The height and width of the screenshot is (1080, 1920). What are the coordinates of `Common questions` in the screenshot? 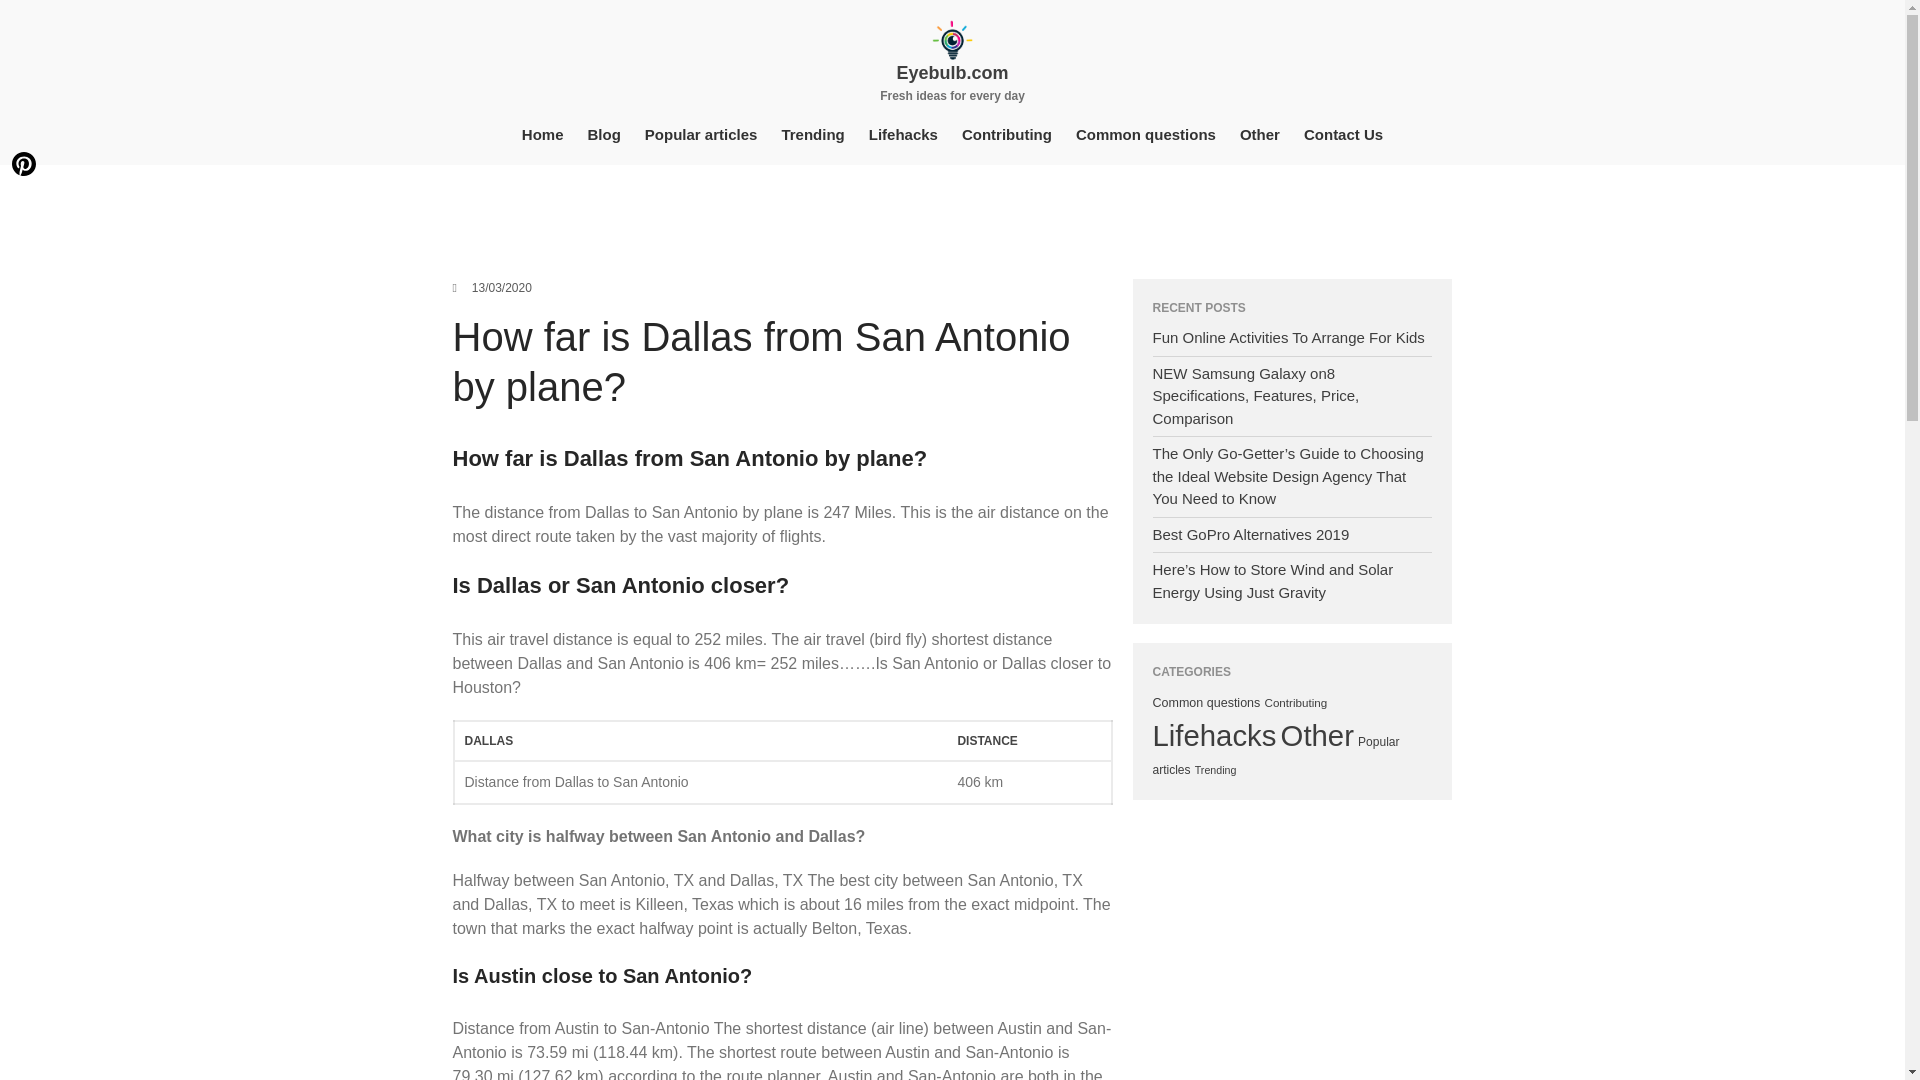 It's located at (1146, 134).